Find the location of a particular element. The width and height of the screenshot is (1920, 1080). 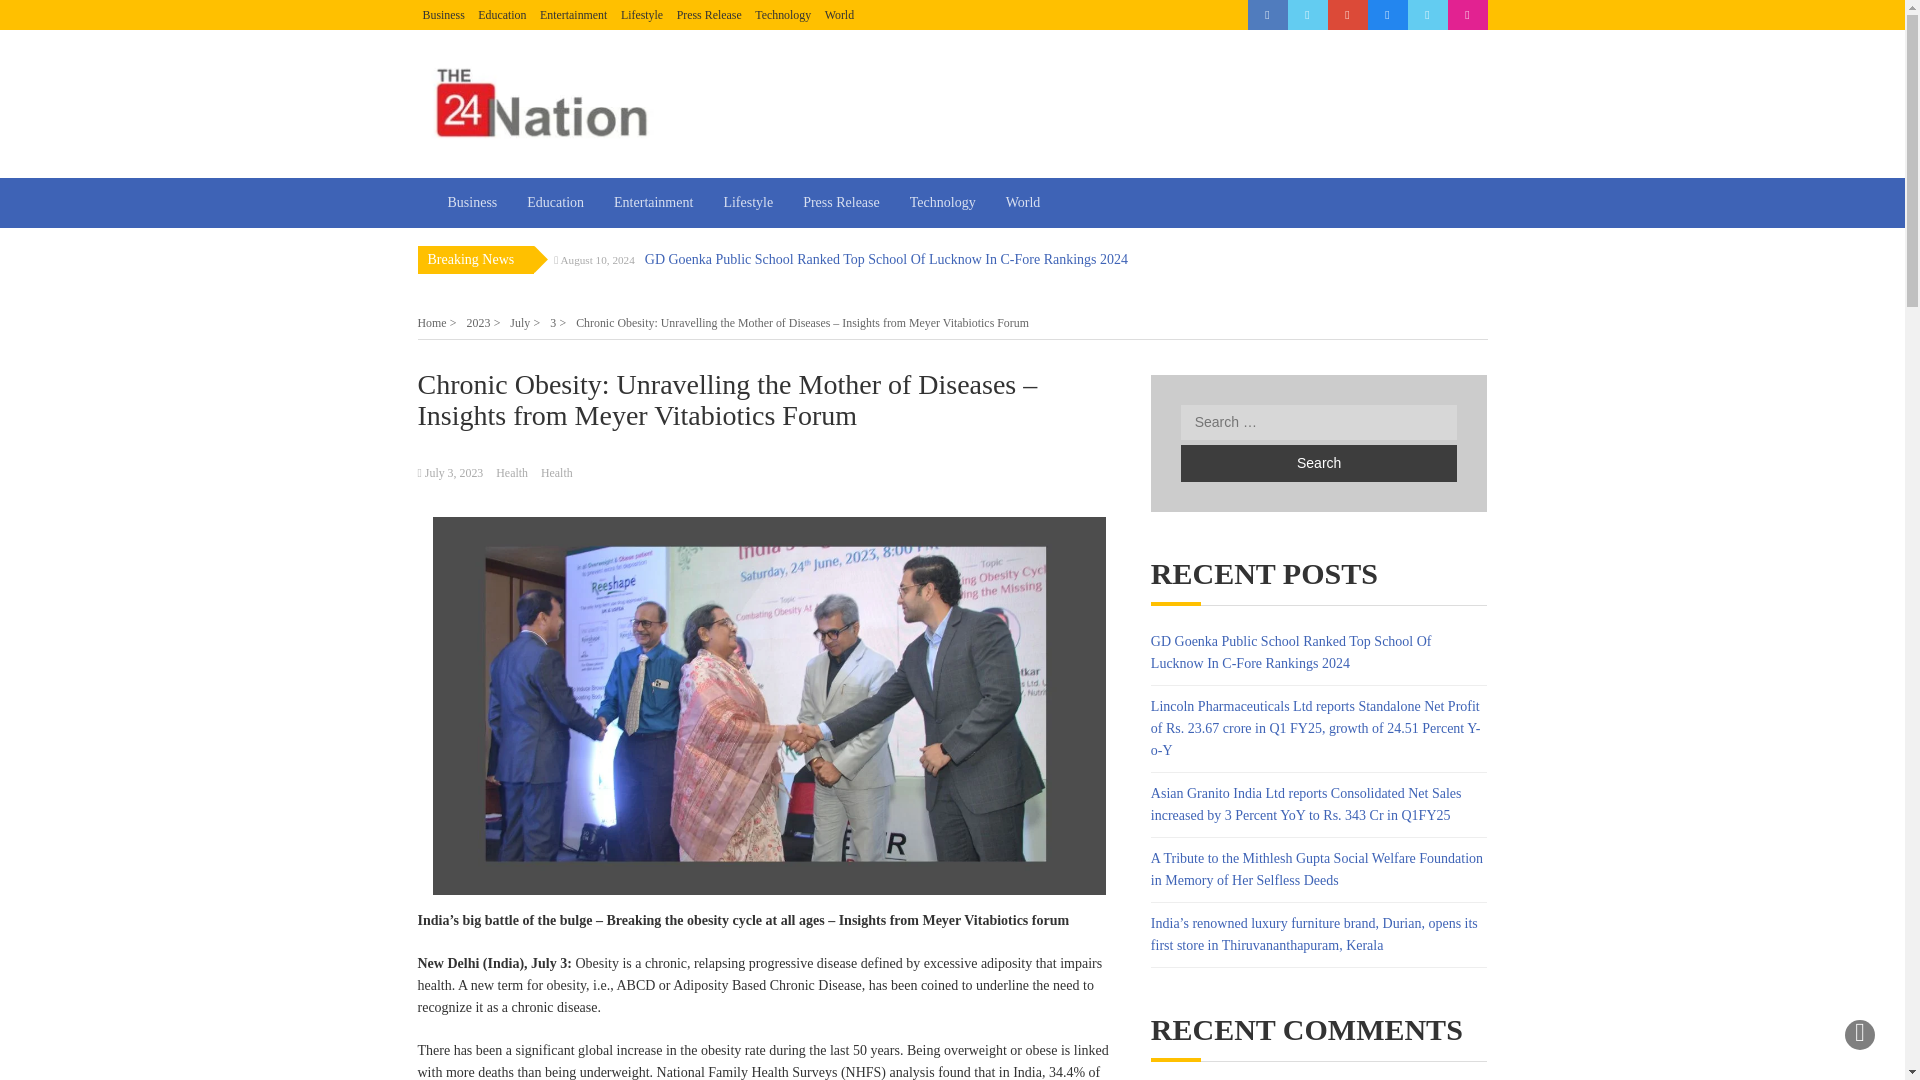

Education is located at coordinates (556, 202).